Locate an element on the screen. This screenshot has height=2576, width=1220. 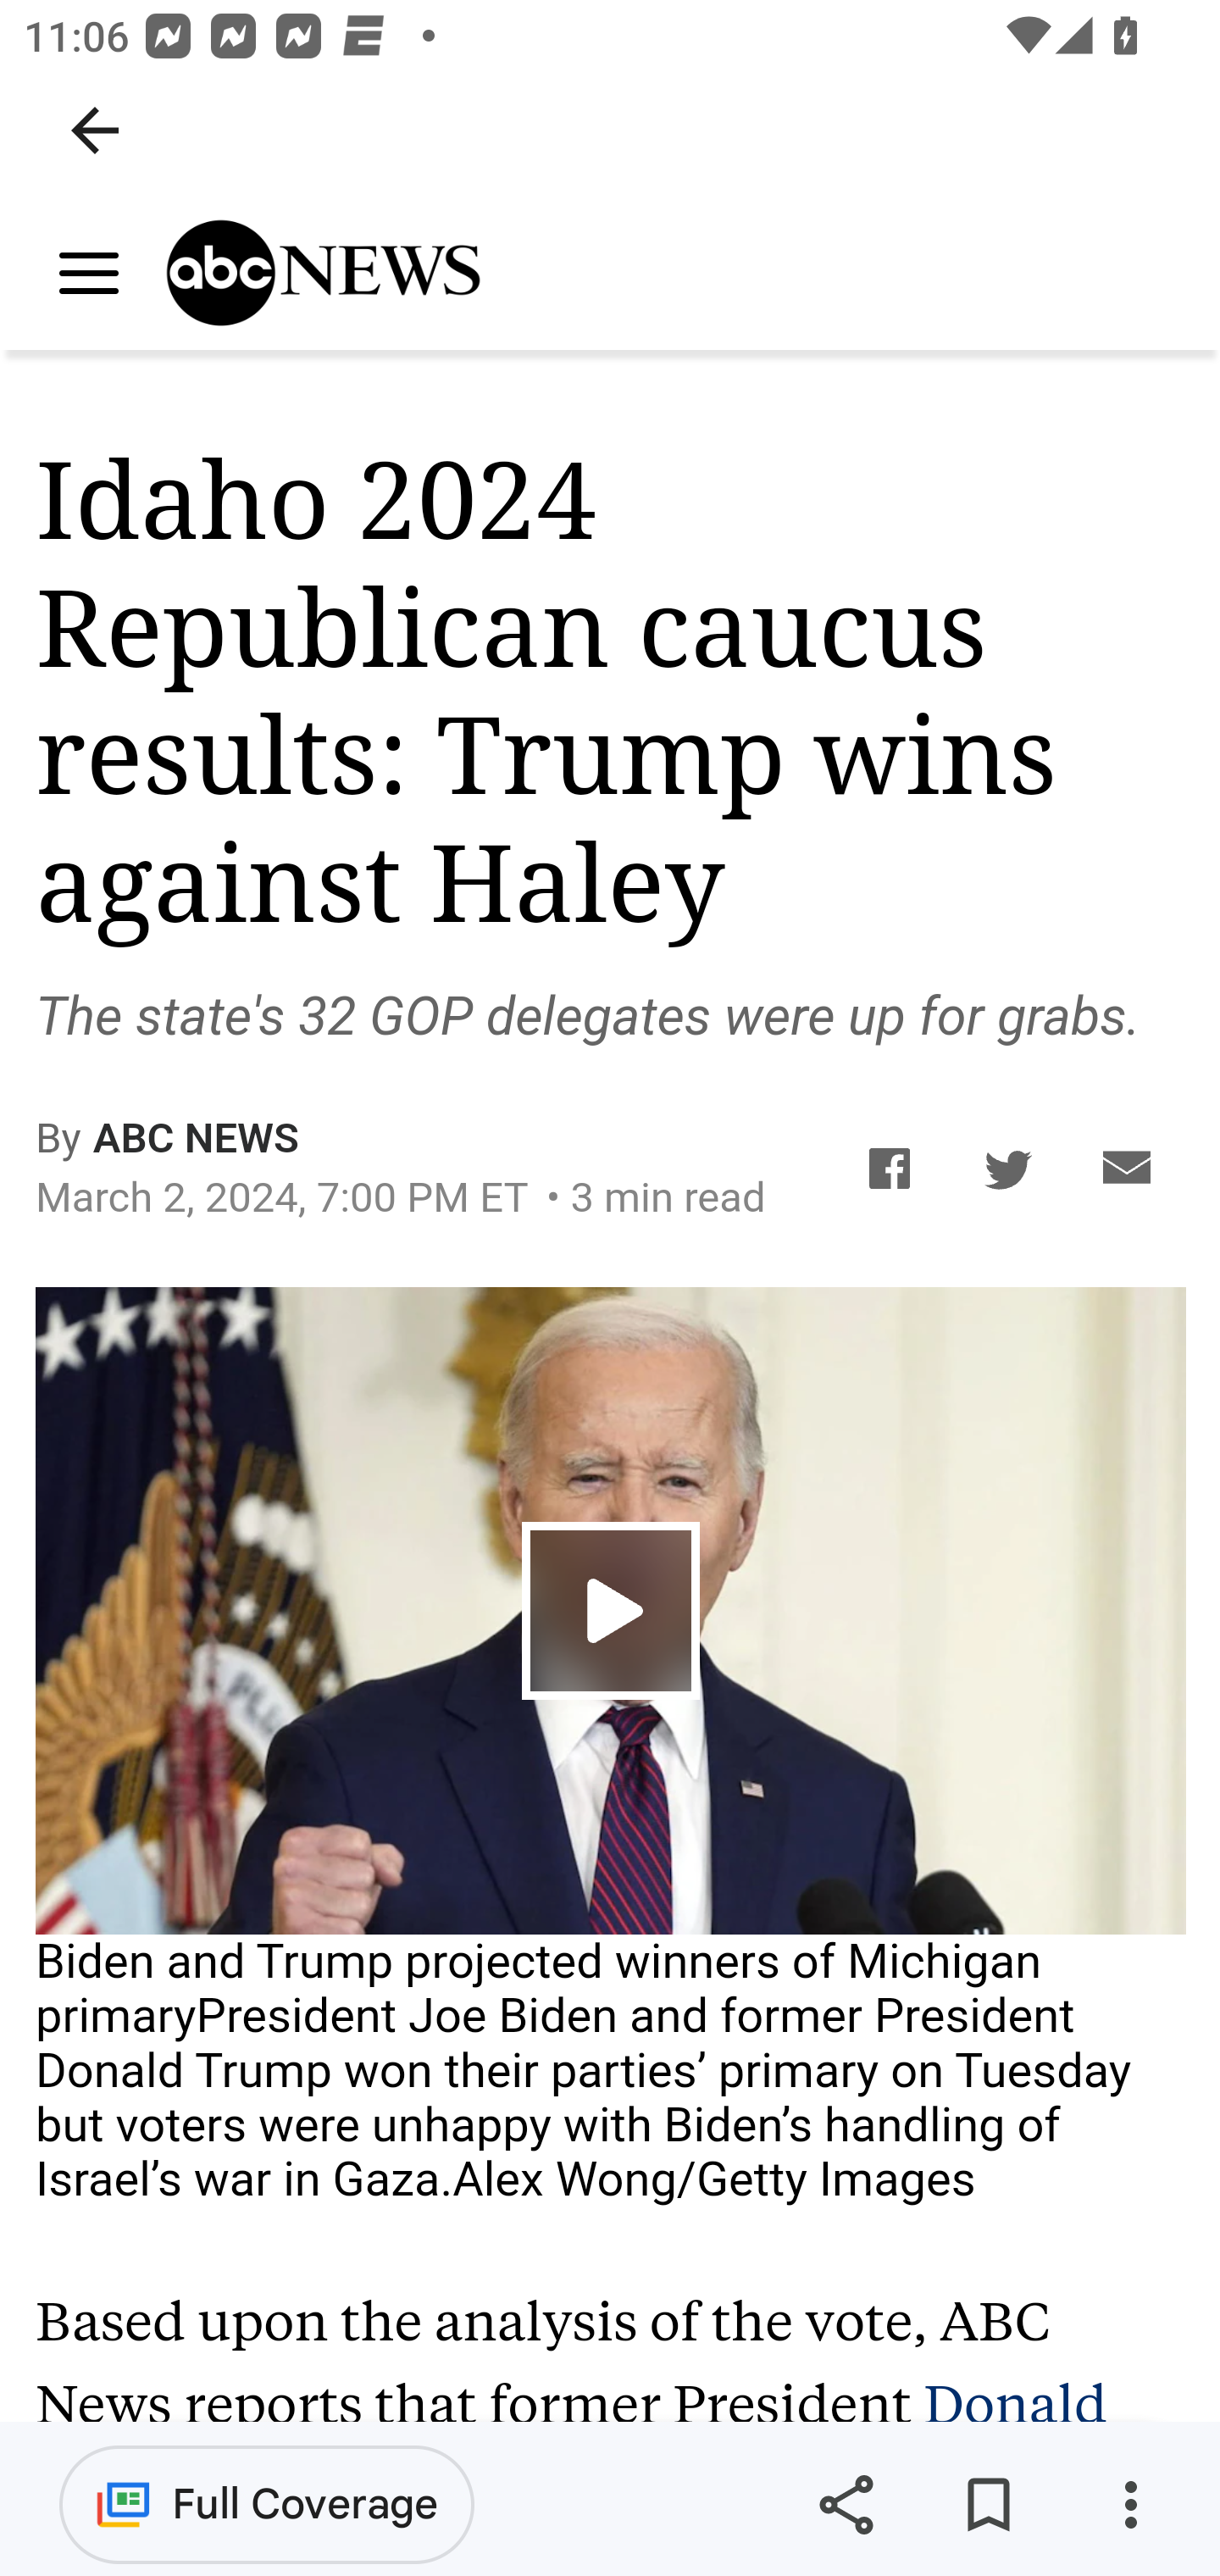
More options is located at coordinates (1130, 2505).